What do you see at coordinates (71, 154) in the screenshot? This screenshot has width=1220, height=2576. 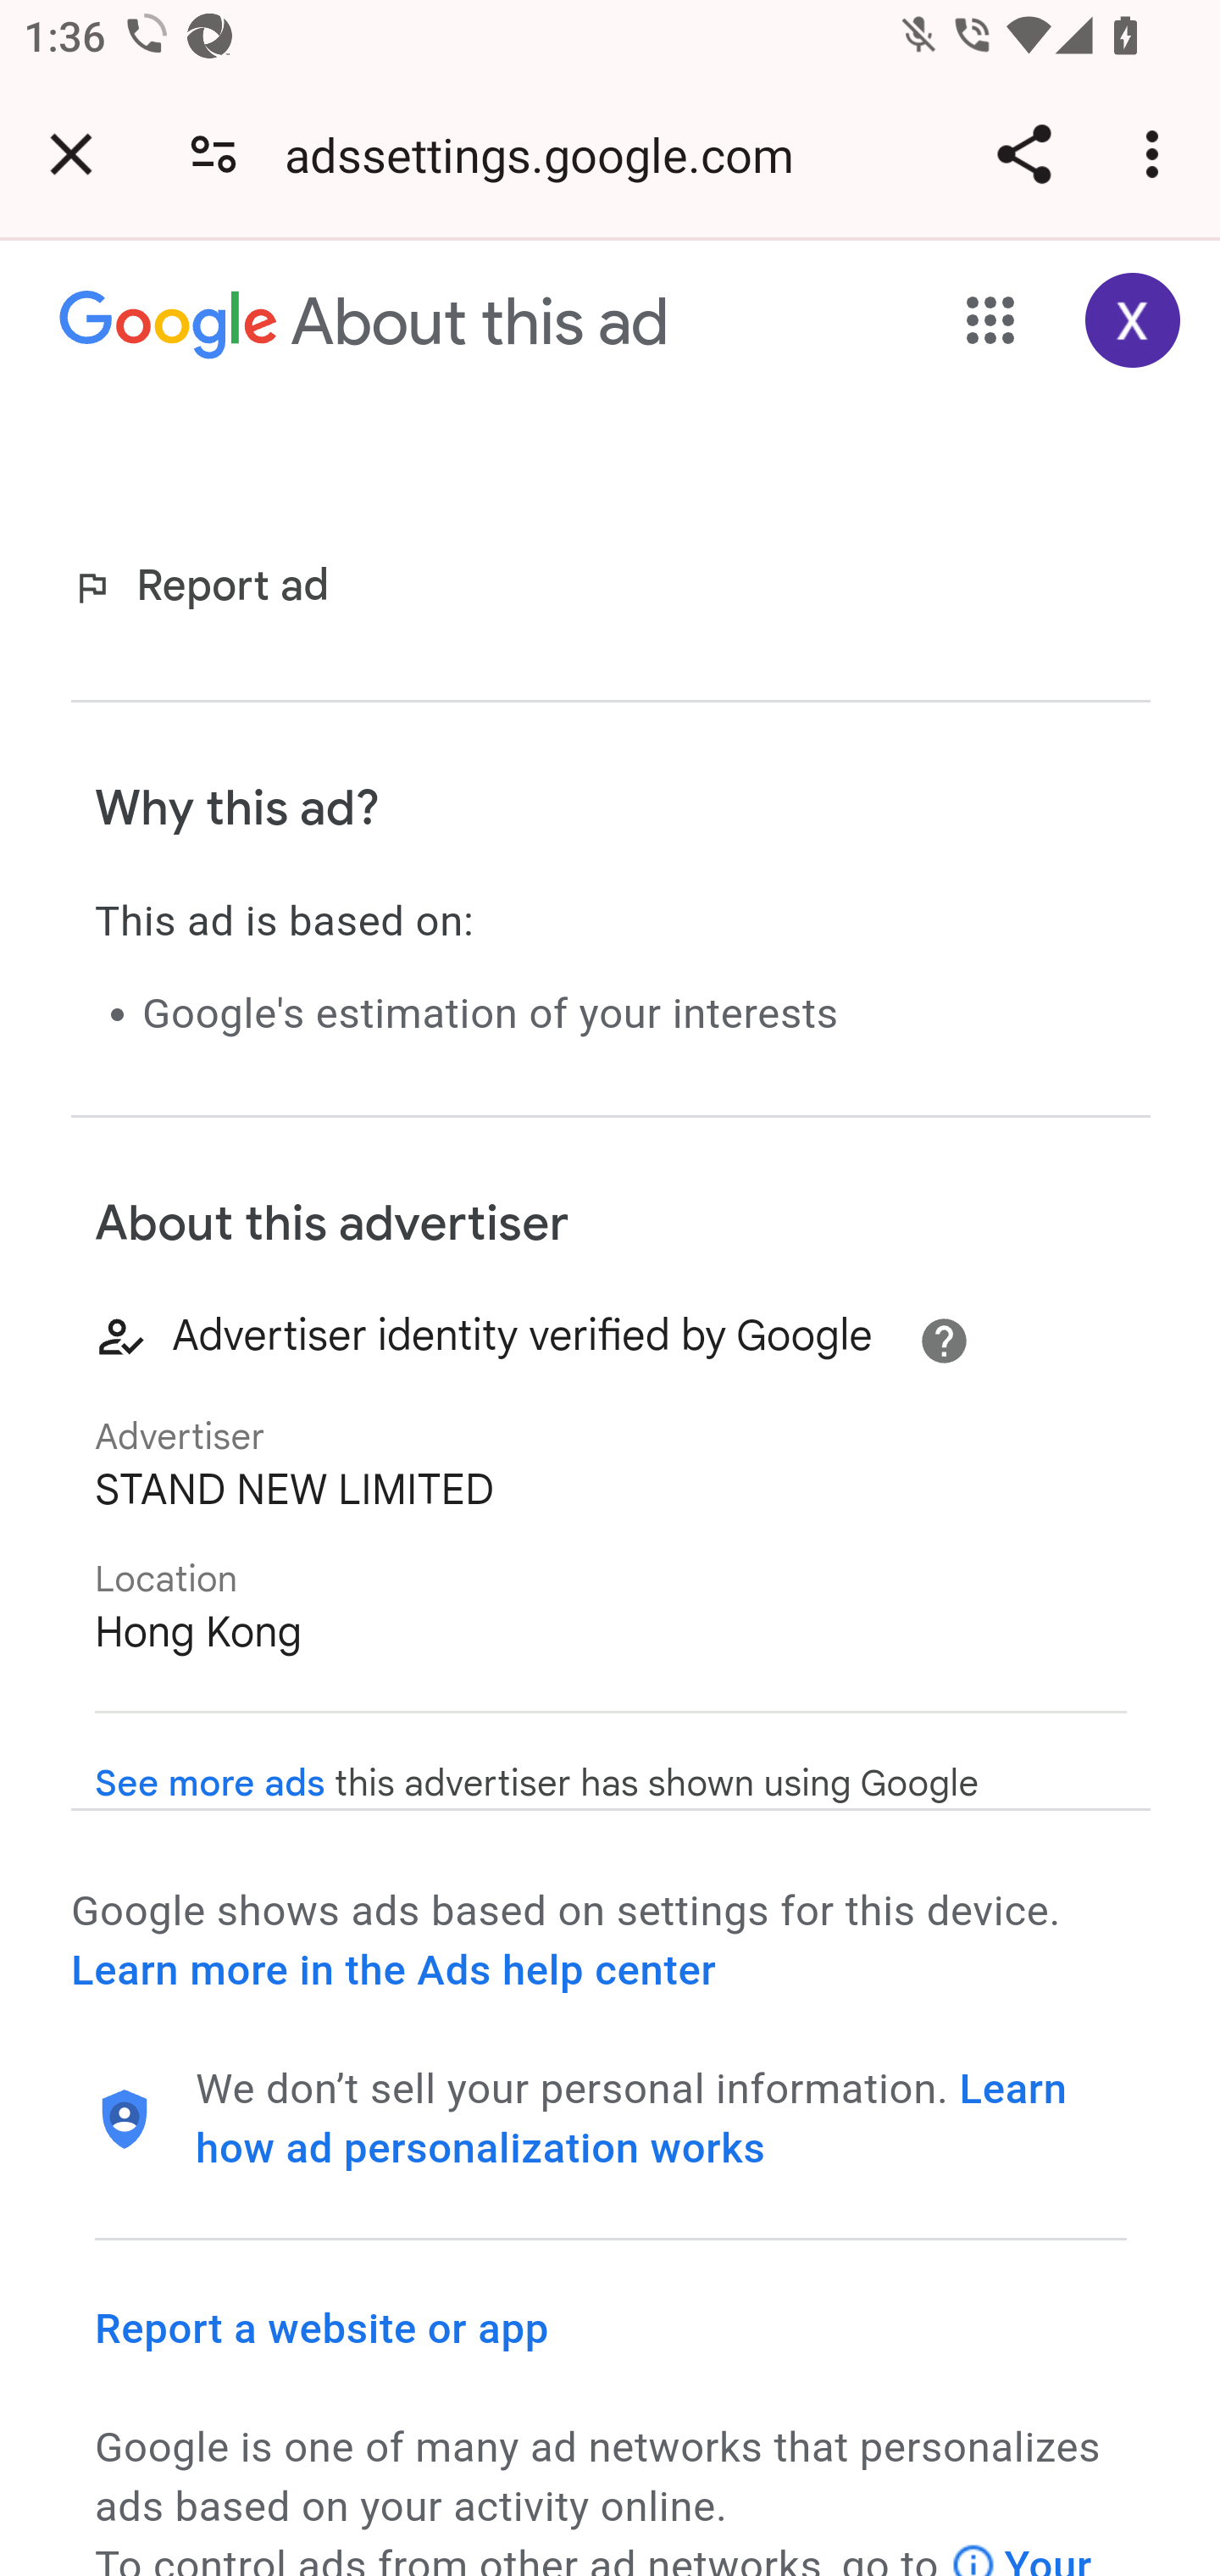 I see `Close tab` at bounding box center [71, 154].